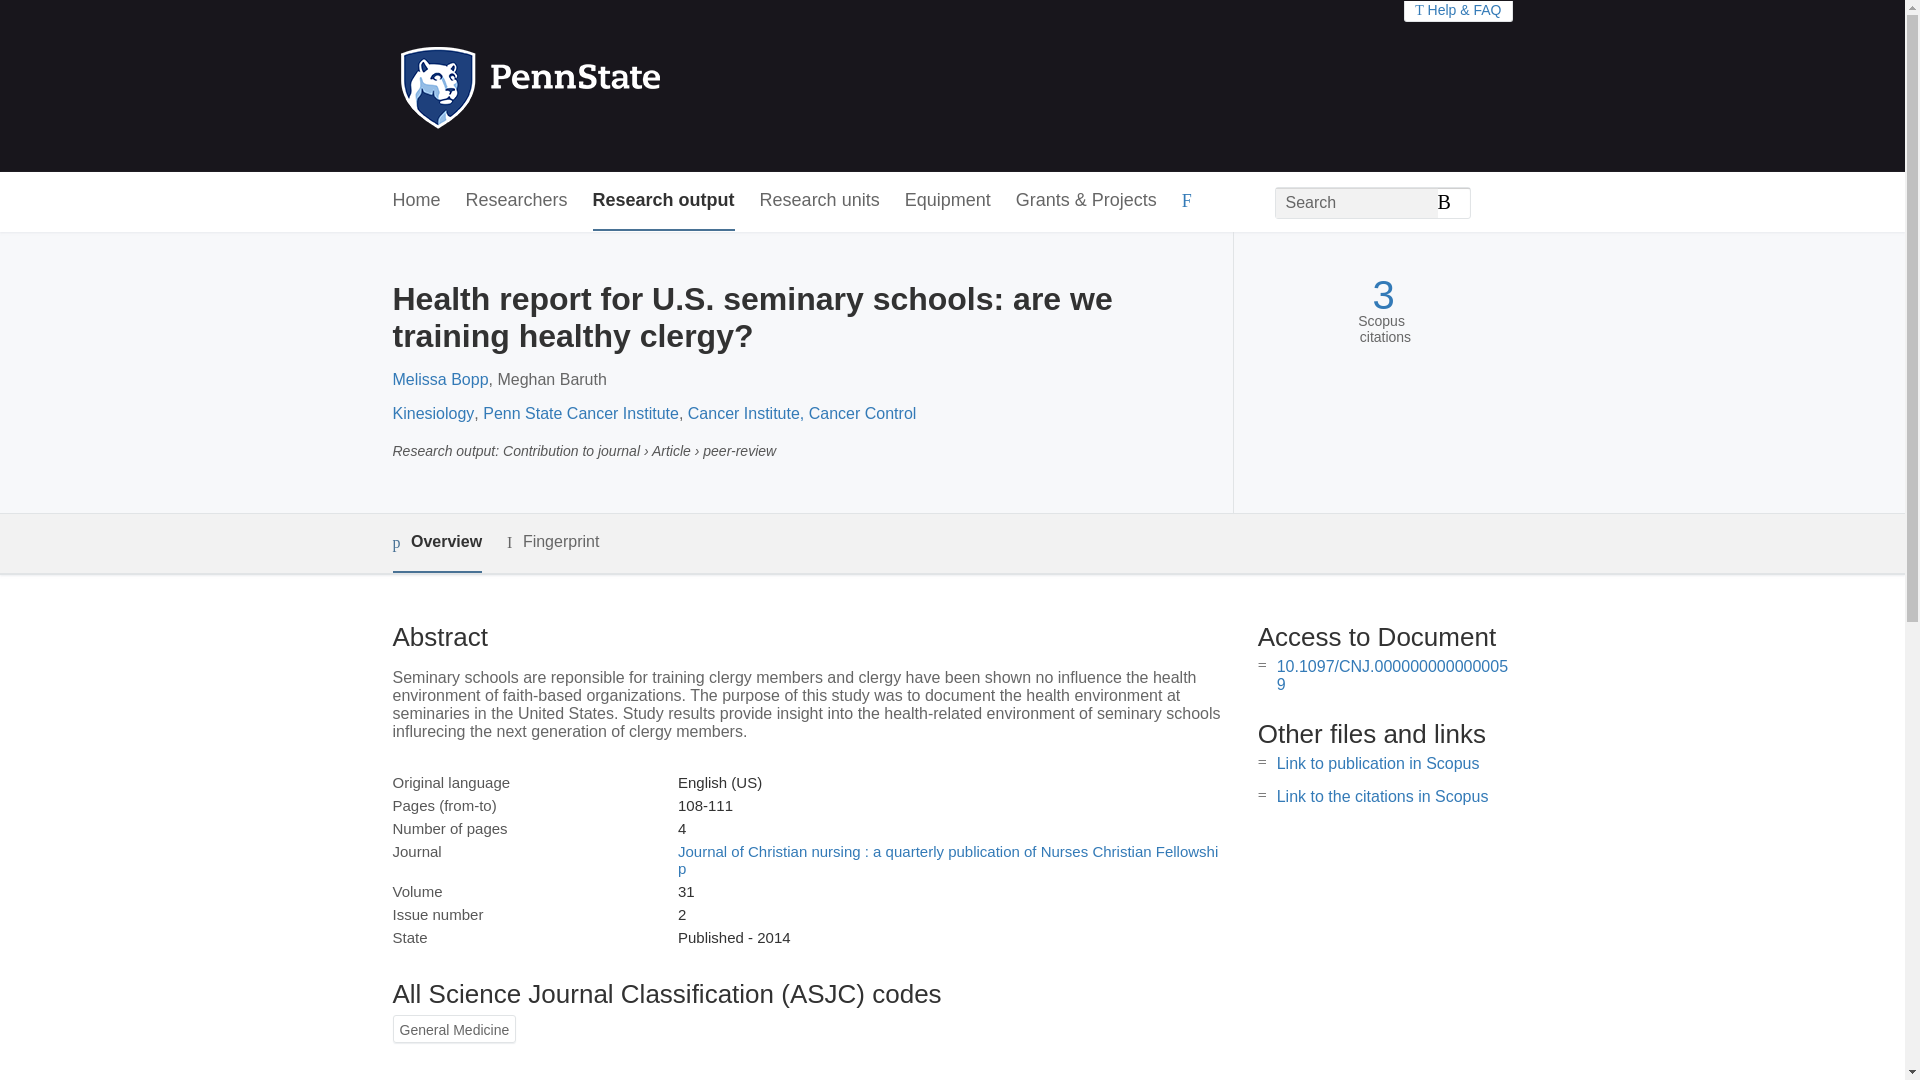 The image size is (1920, 1080). What do you see at coordinates (616, 86) in the screenshot?
I see `Penn State Home` at bounding box center [616, 86].